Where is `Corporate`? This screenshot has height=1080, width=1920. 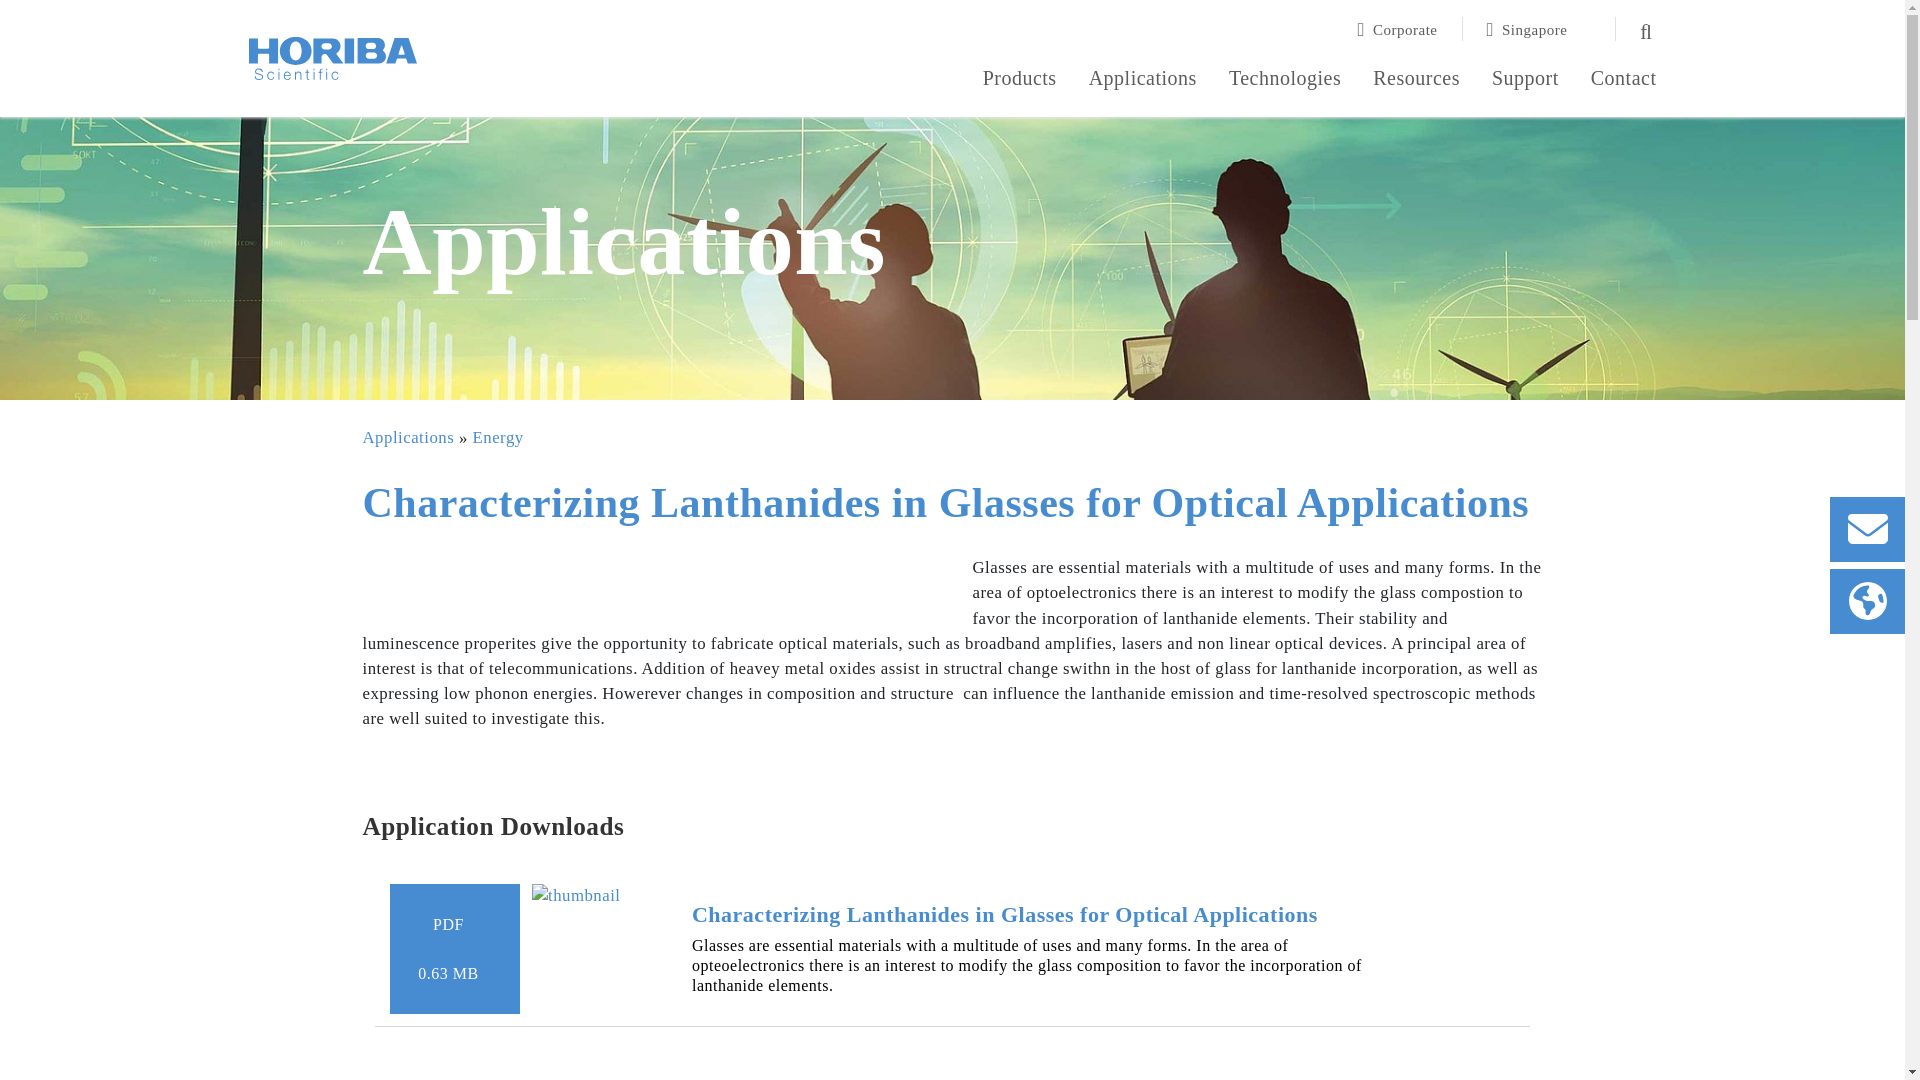 Corporate is located at coordinates (1410, 29).